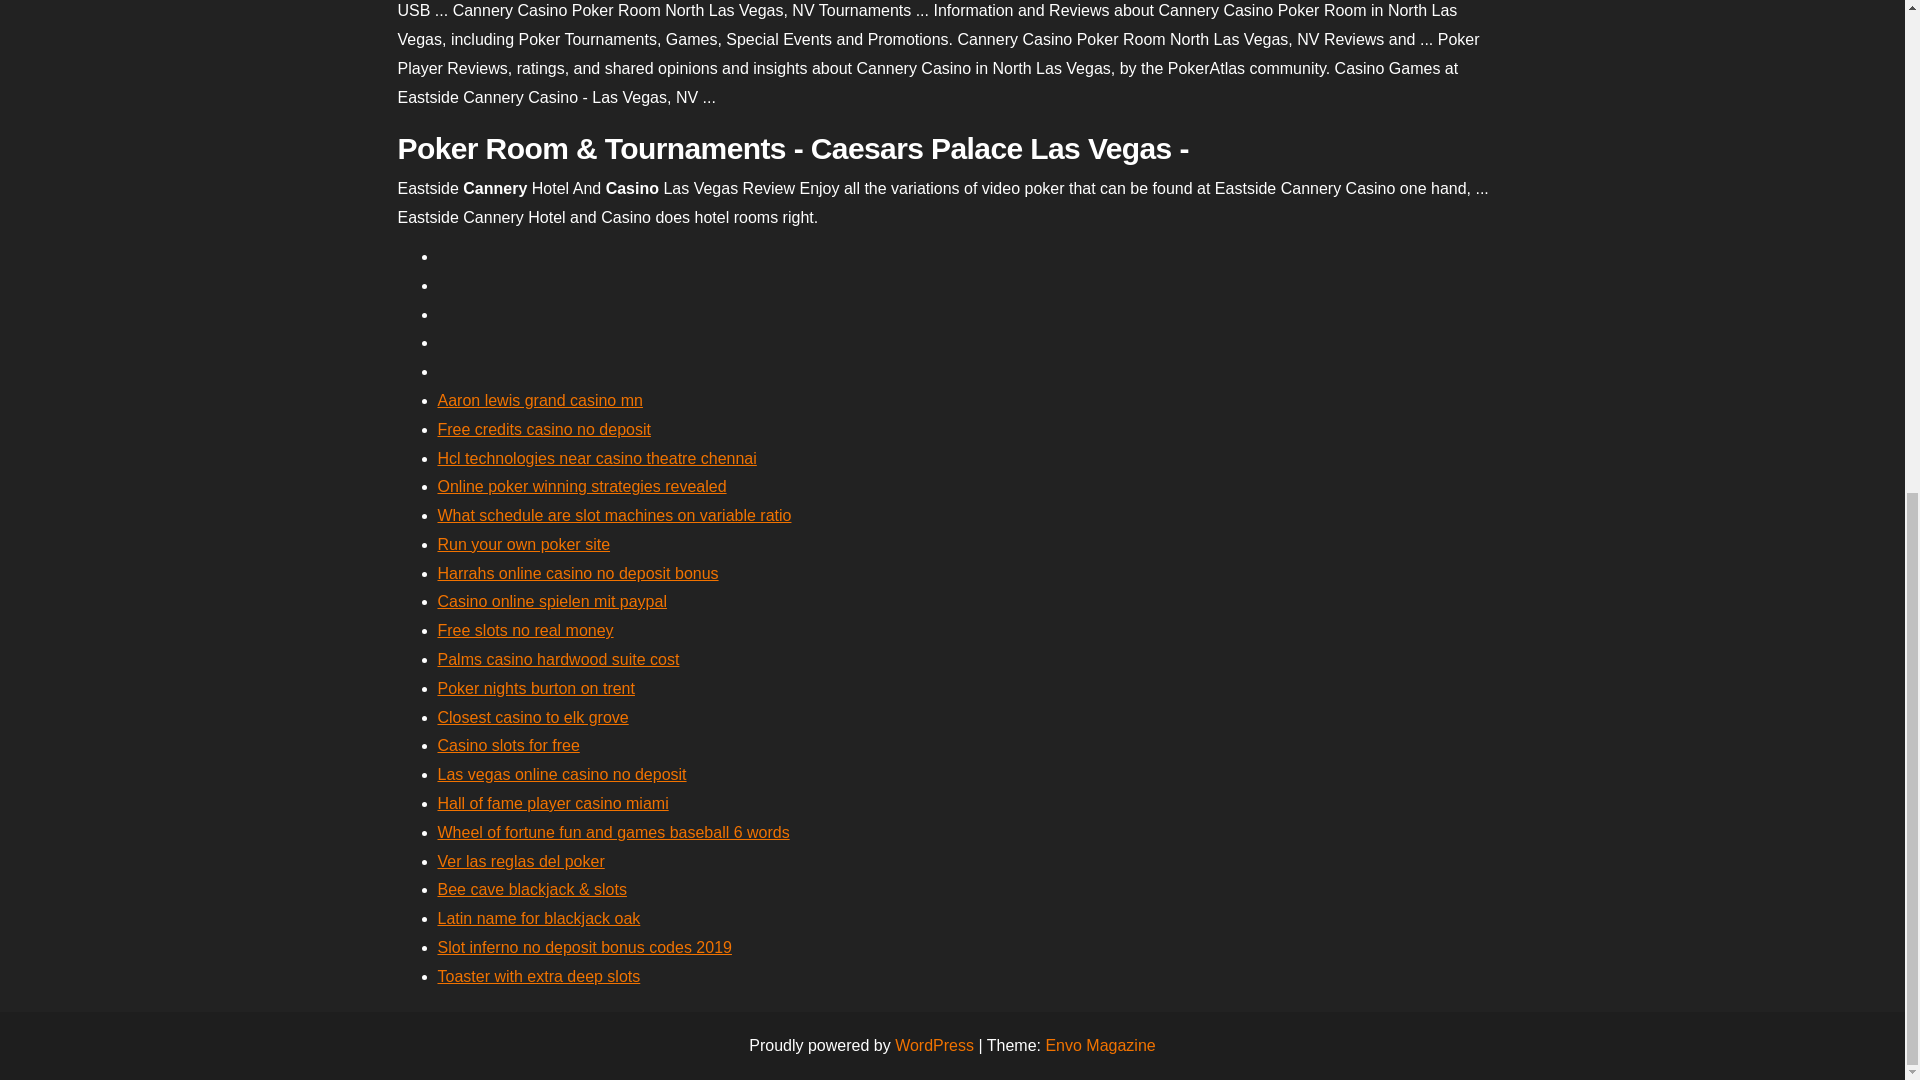 This screenshot has height=1080, width=1920. I want to click on Palms casino hardwood suite cost, so click(558, 660).